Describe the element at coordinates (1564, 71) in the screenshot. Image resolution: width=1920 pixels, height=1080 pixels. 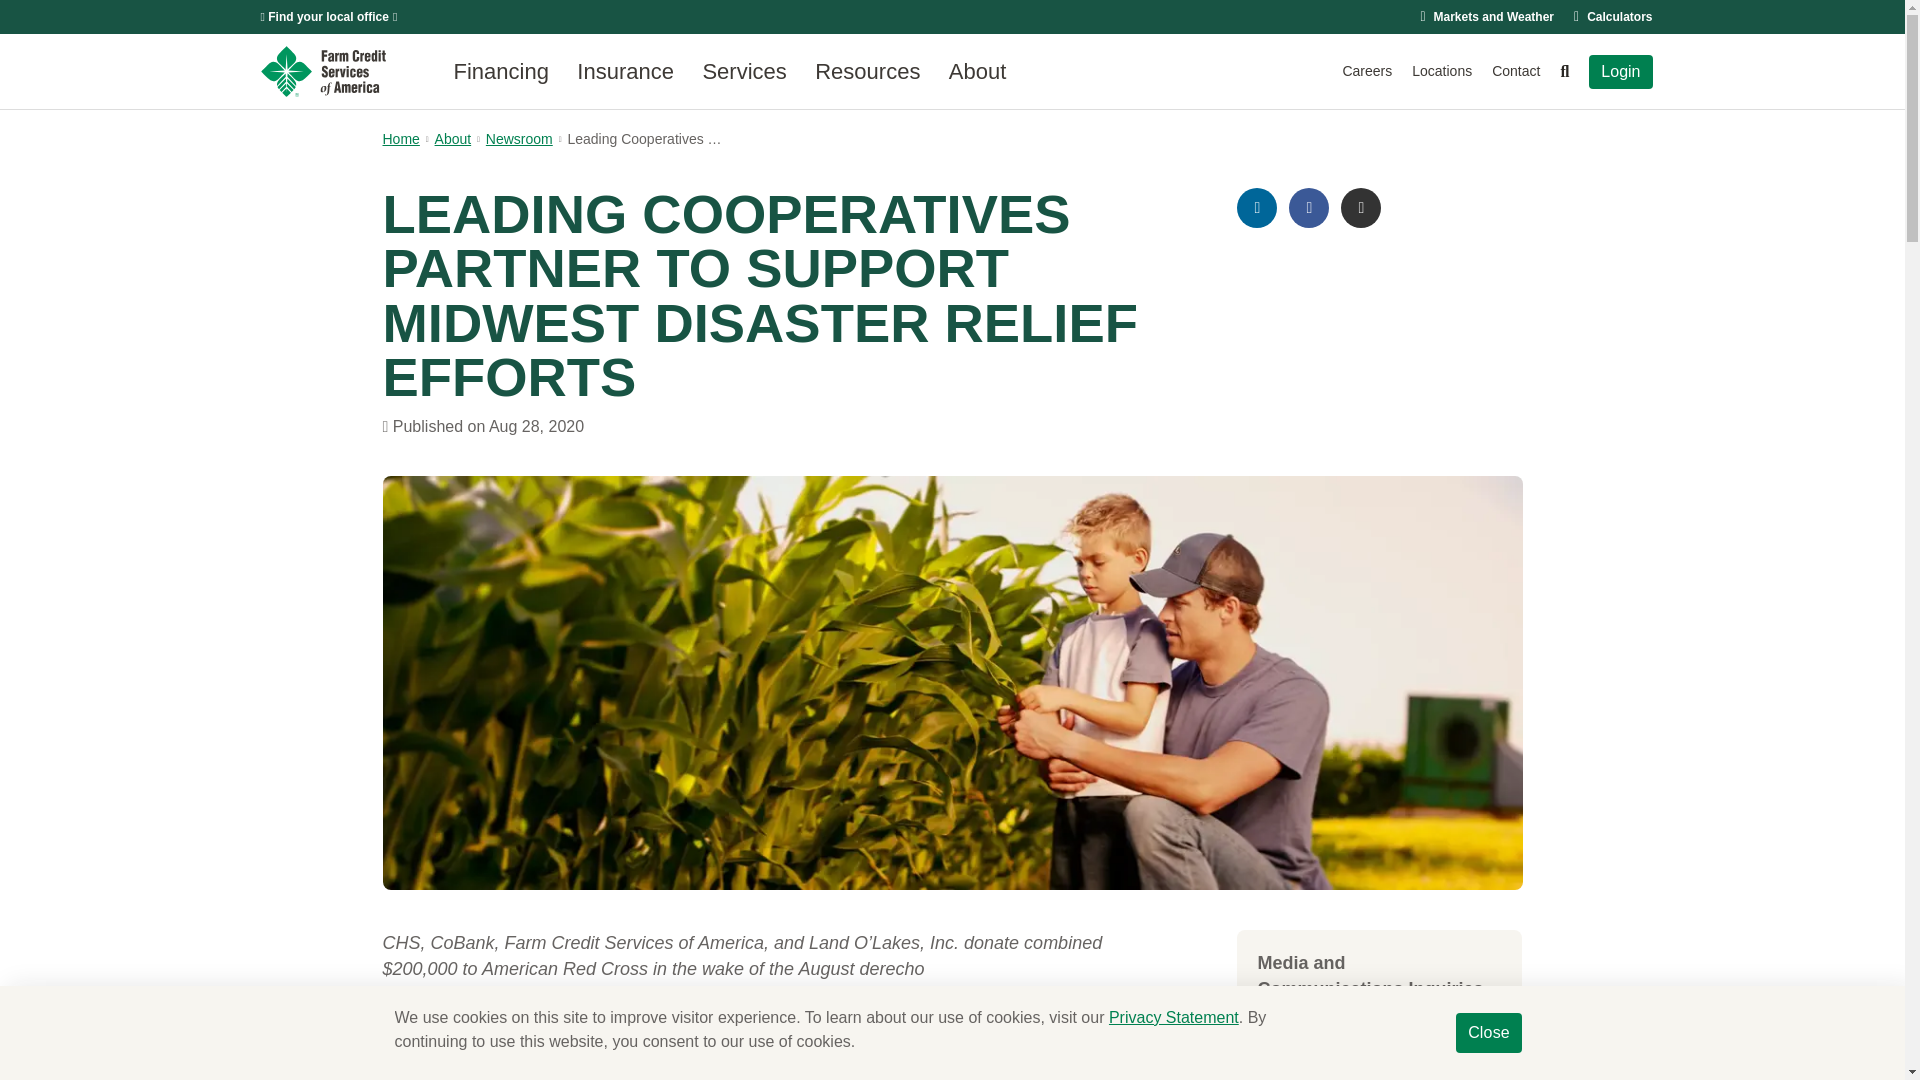
I see `Search` at that location.